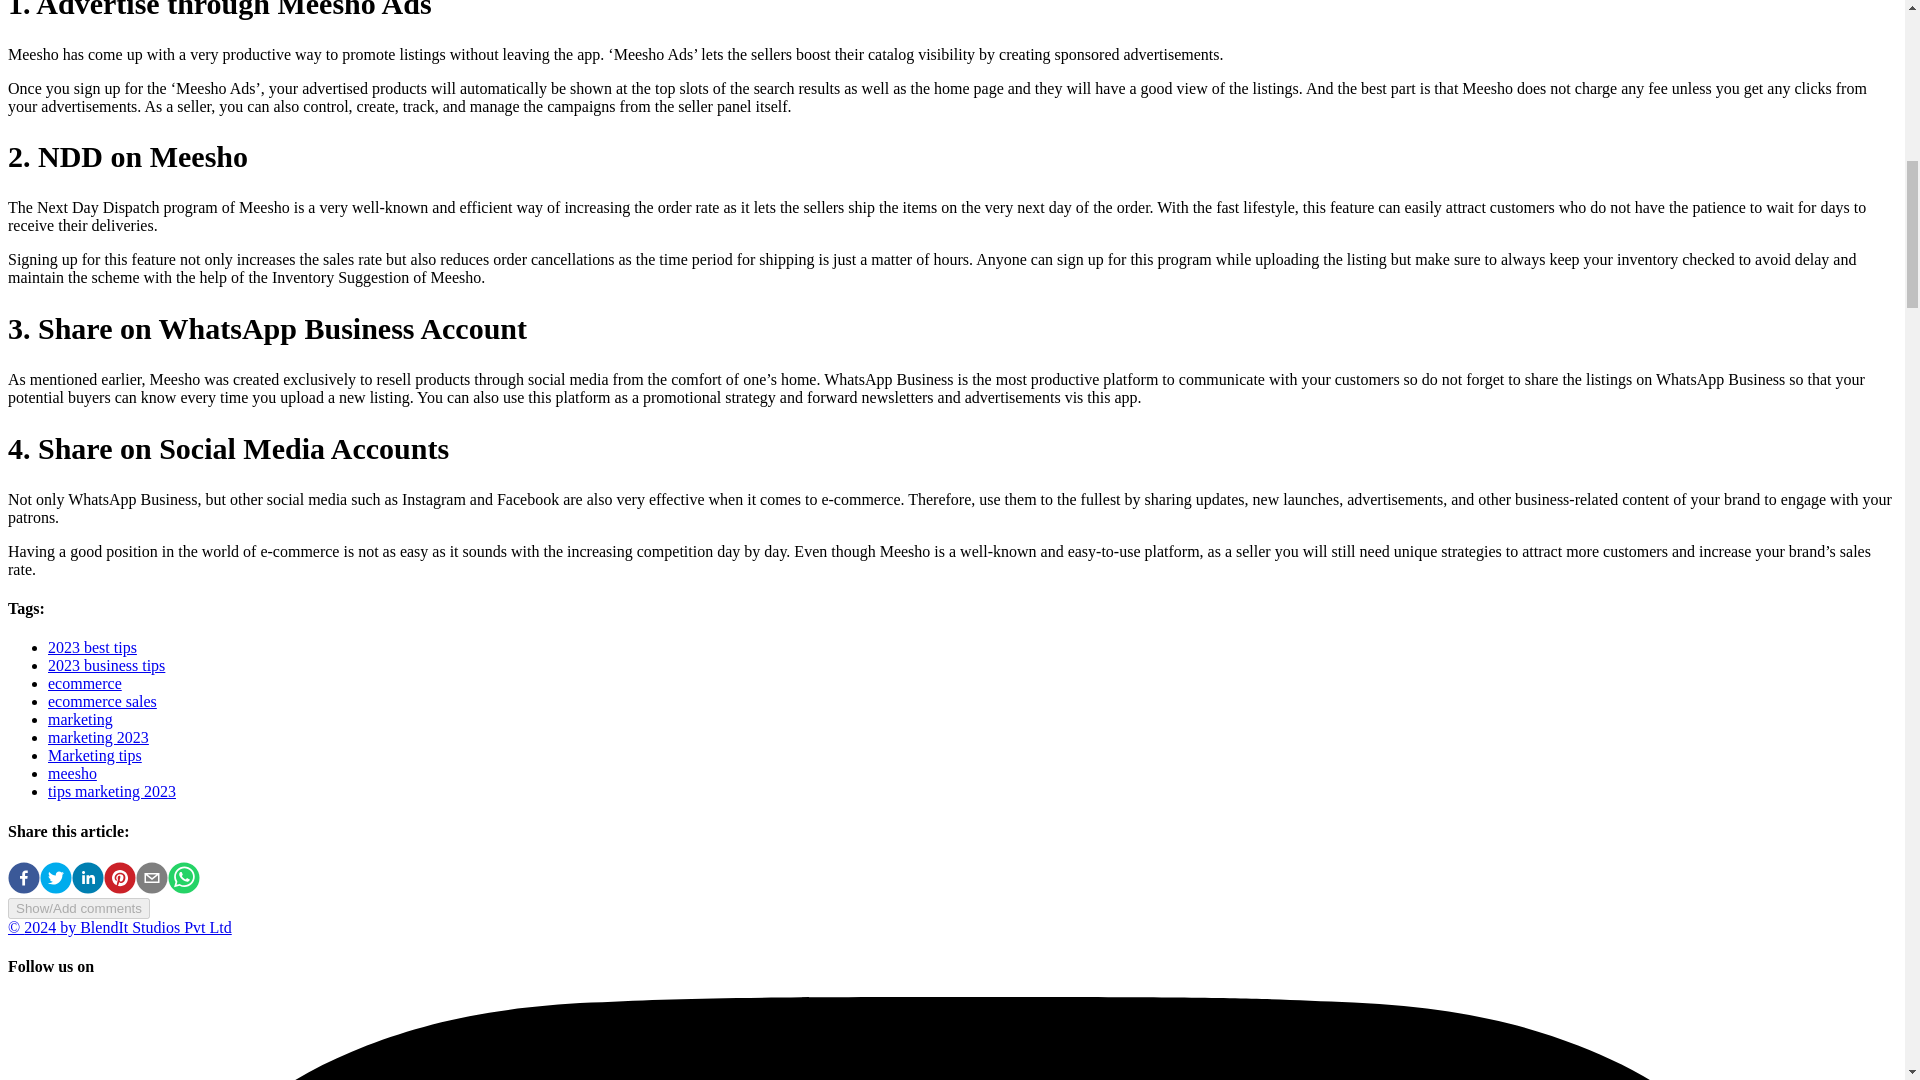  Describe the element at coordinates (112, 792) in the screenshot. I see `tips marketing 2023` at that location.